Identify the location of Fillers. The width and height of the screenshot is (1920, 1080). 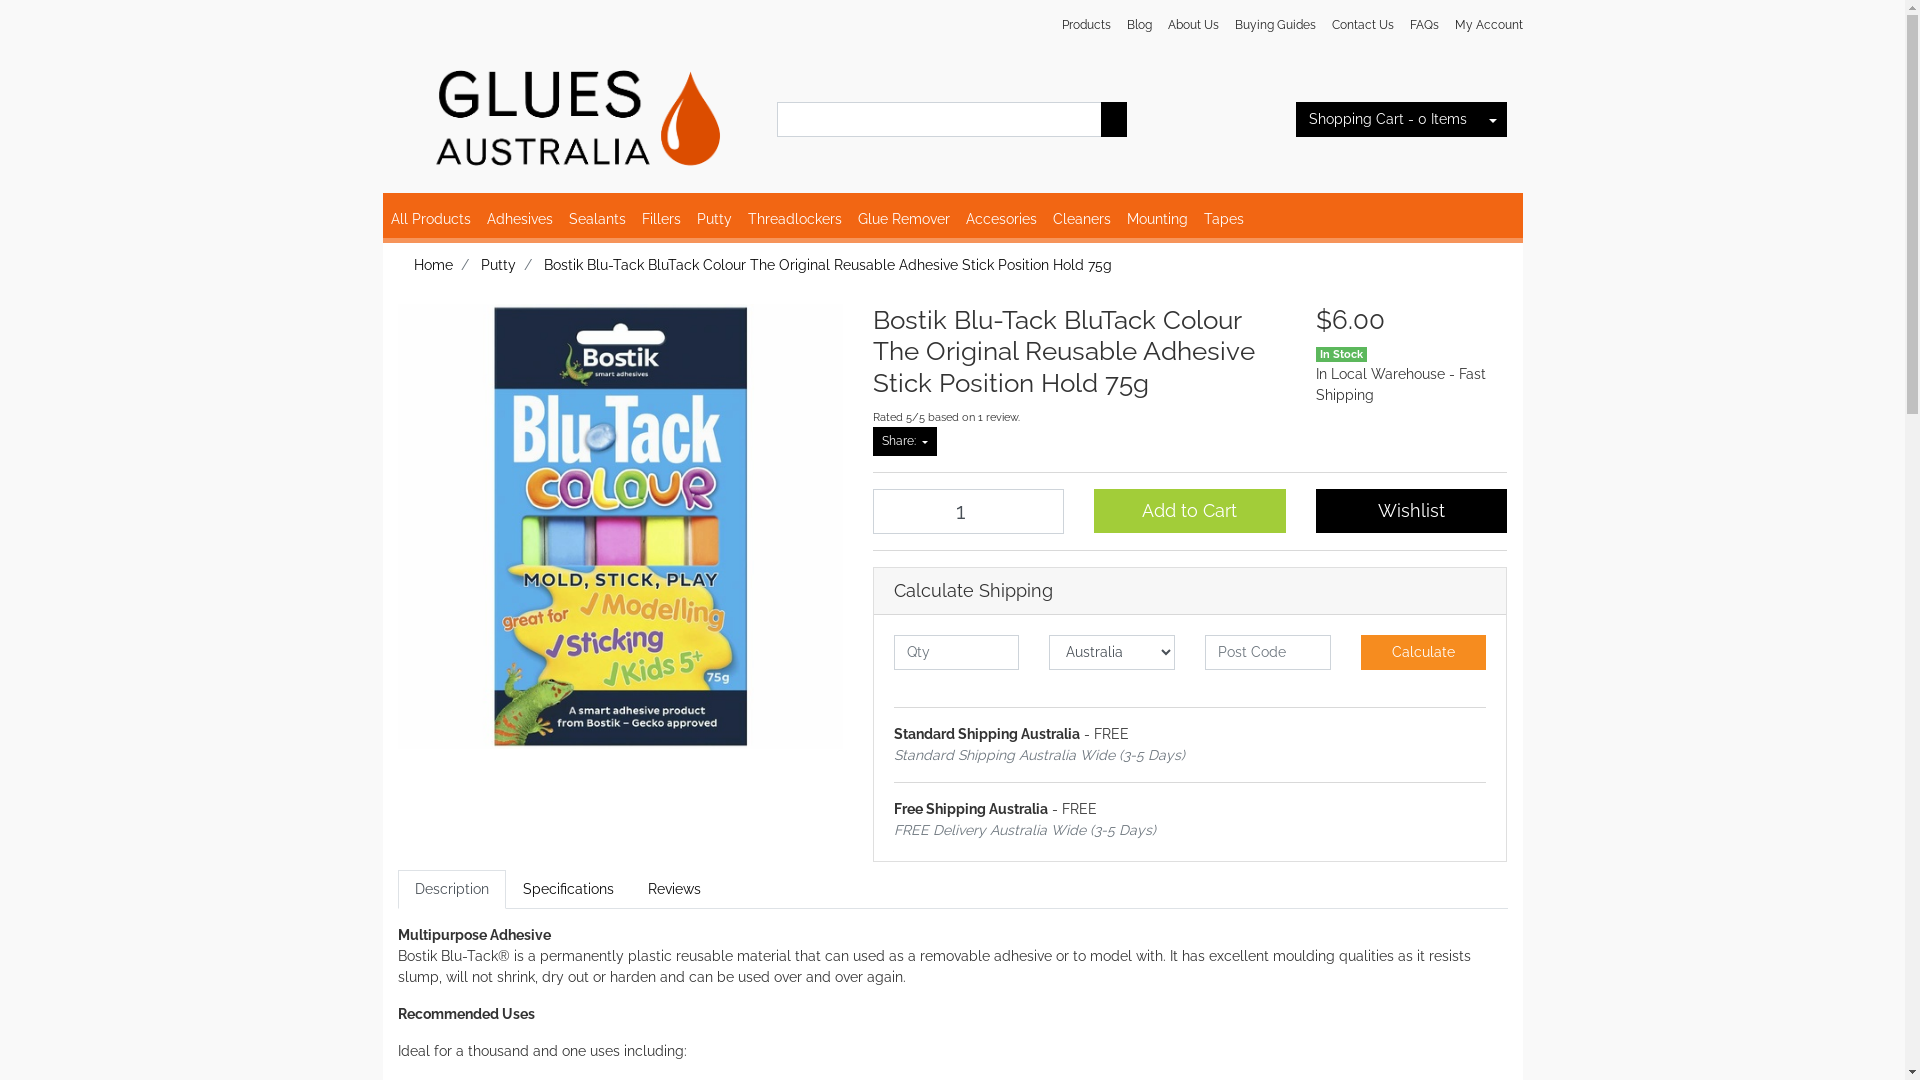
(662, 220).